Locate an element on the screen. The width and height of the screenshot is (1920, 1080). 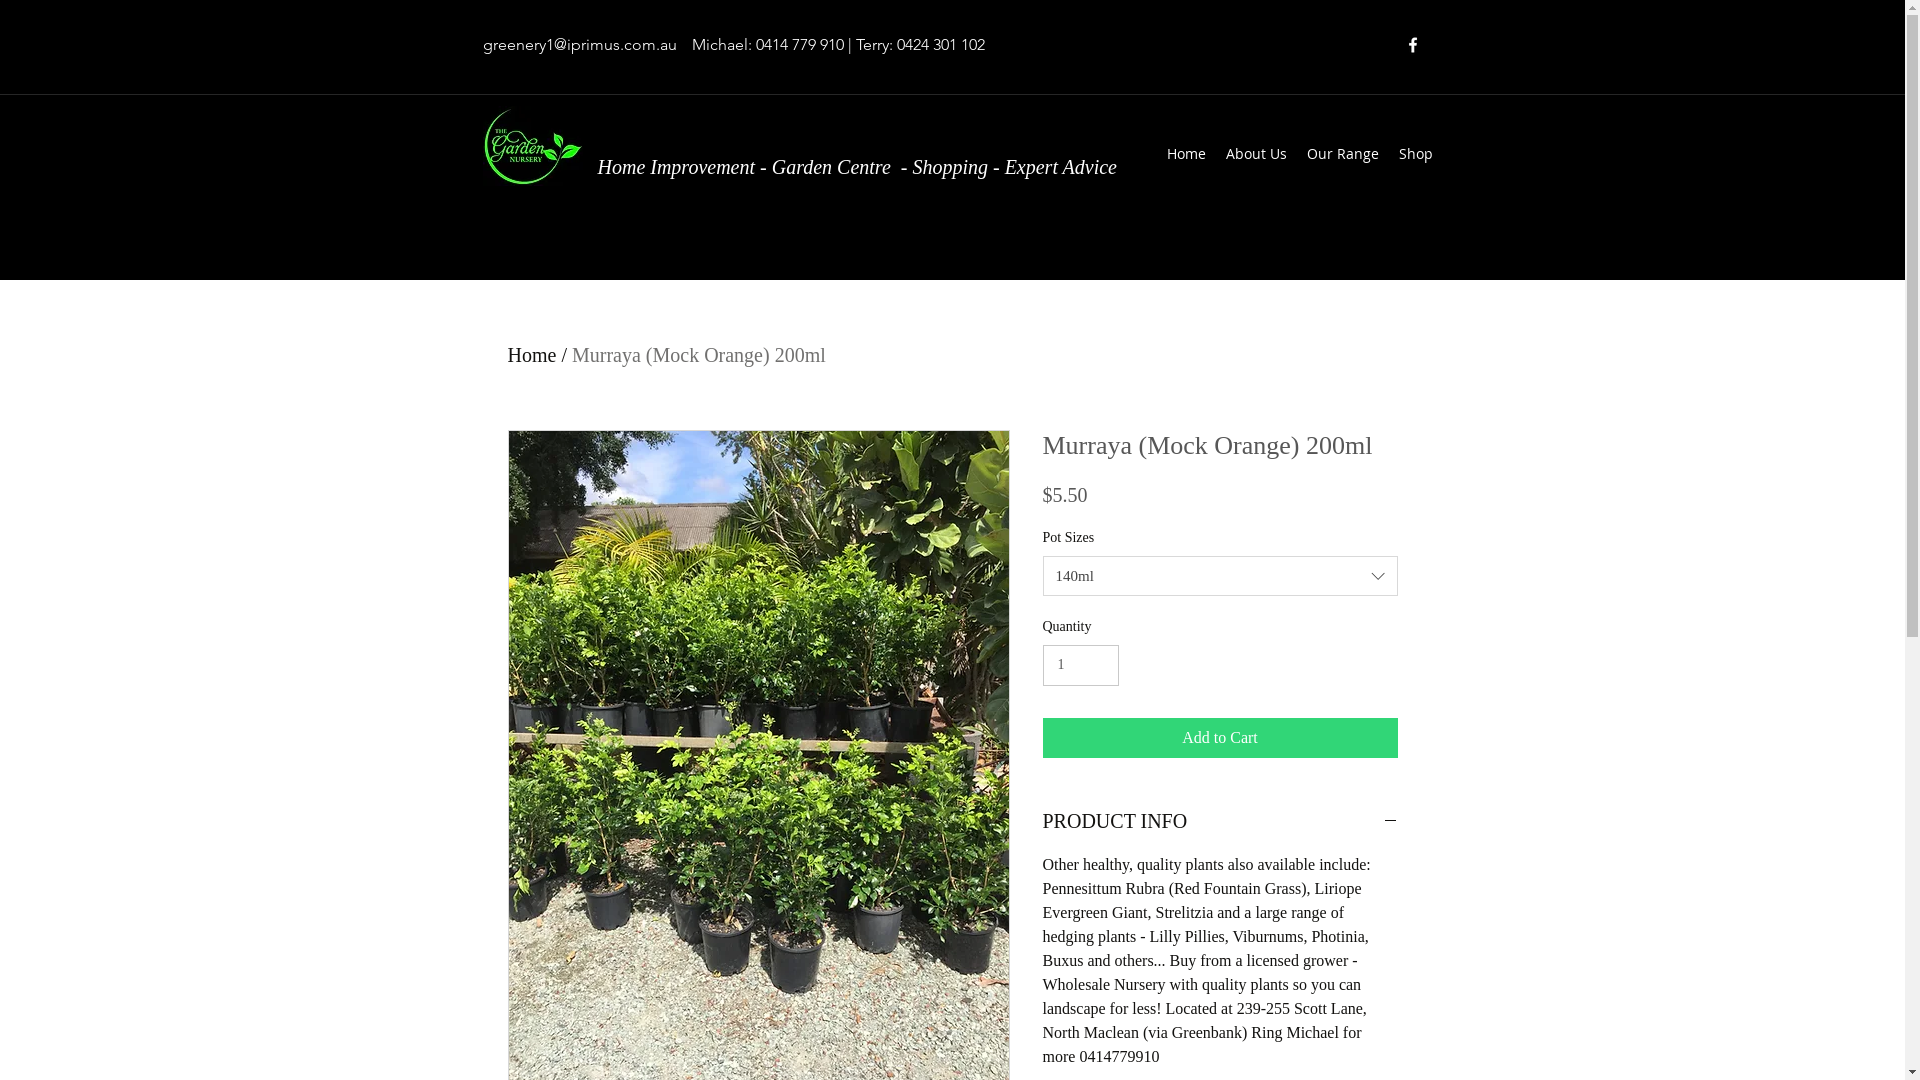
Shop is located at coordinates (1415, 154).